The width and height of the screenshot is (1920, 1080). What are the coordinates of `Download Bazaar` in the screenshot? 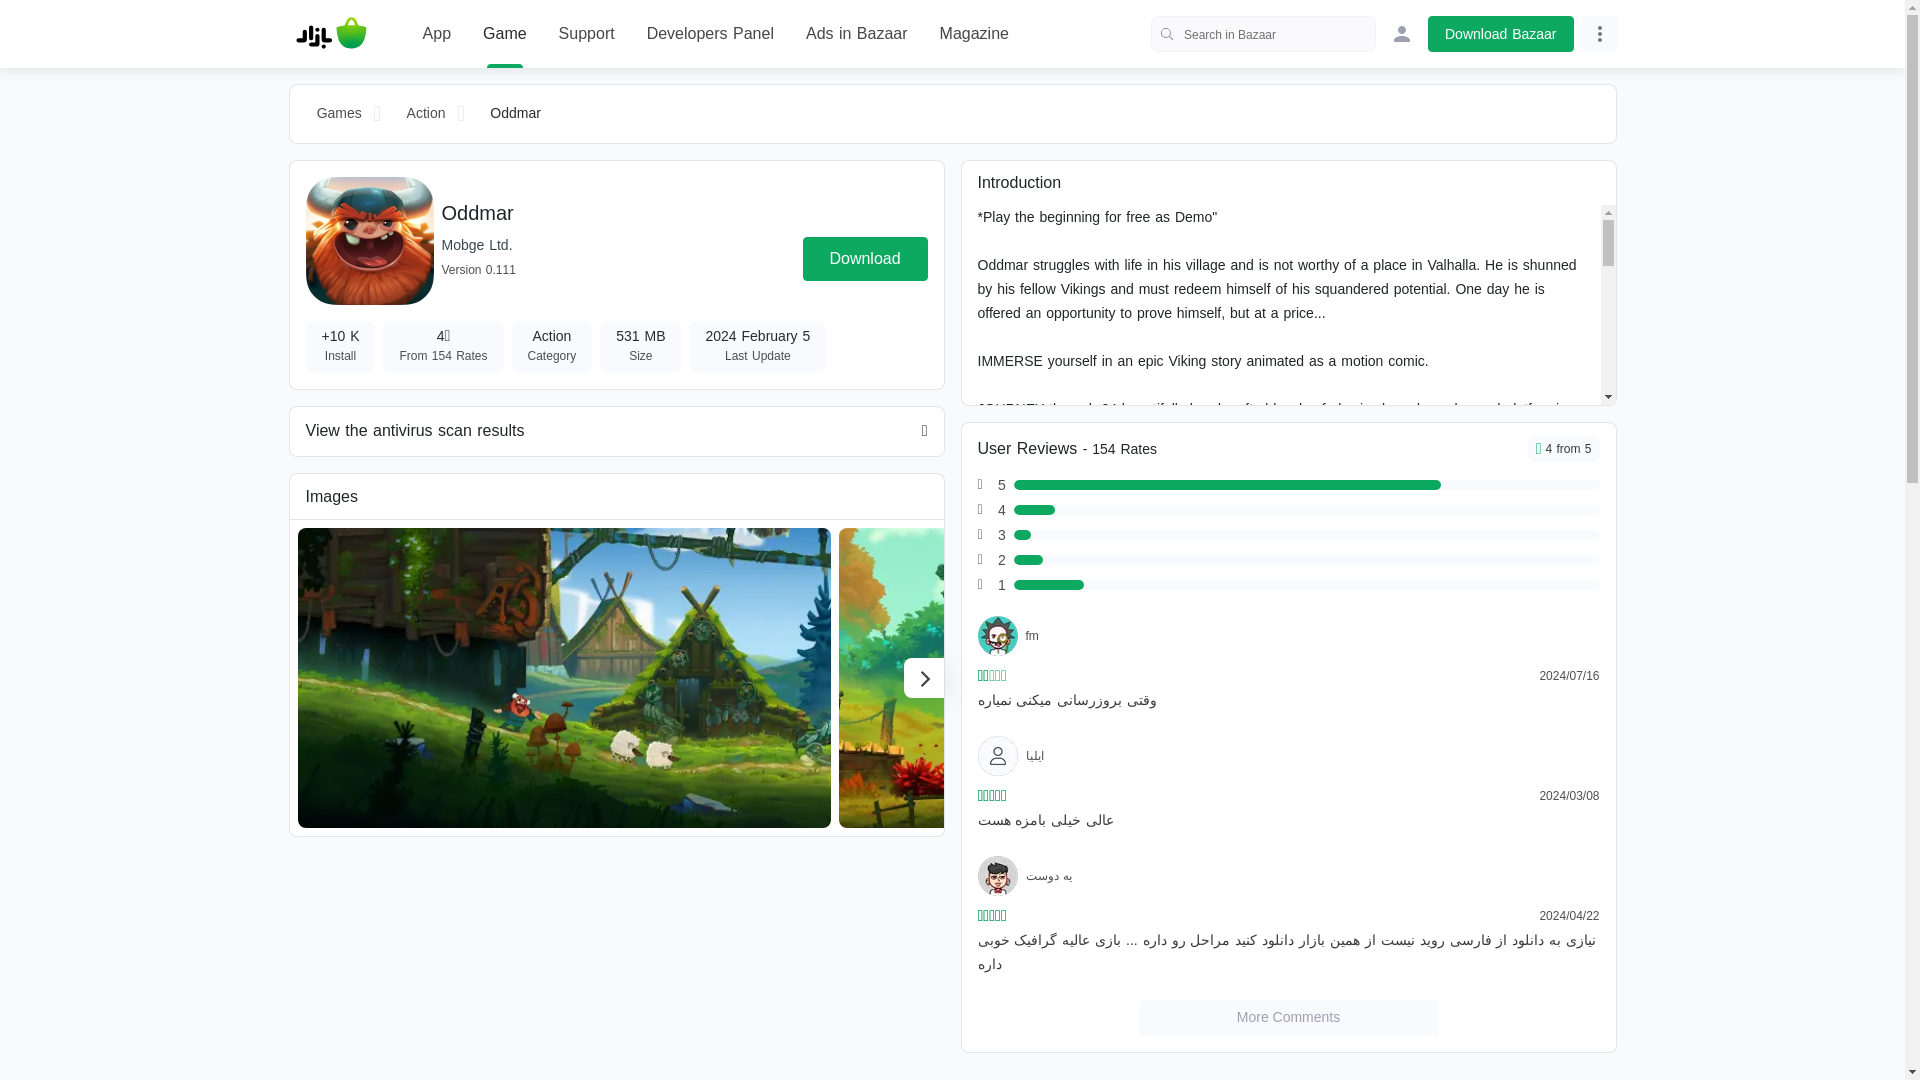 It's located at (1501, 34).